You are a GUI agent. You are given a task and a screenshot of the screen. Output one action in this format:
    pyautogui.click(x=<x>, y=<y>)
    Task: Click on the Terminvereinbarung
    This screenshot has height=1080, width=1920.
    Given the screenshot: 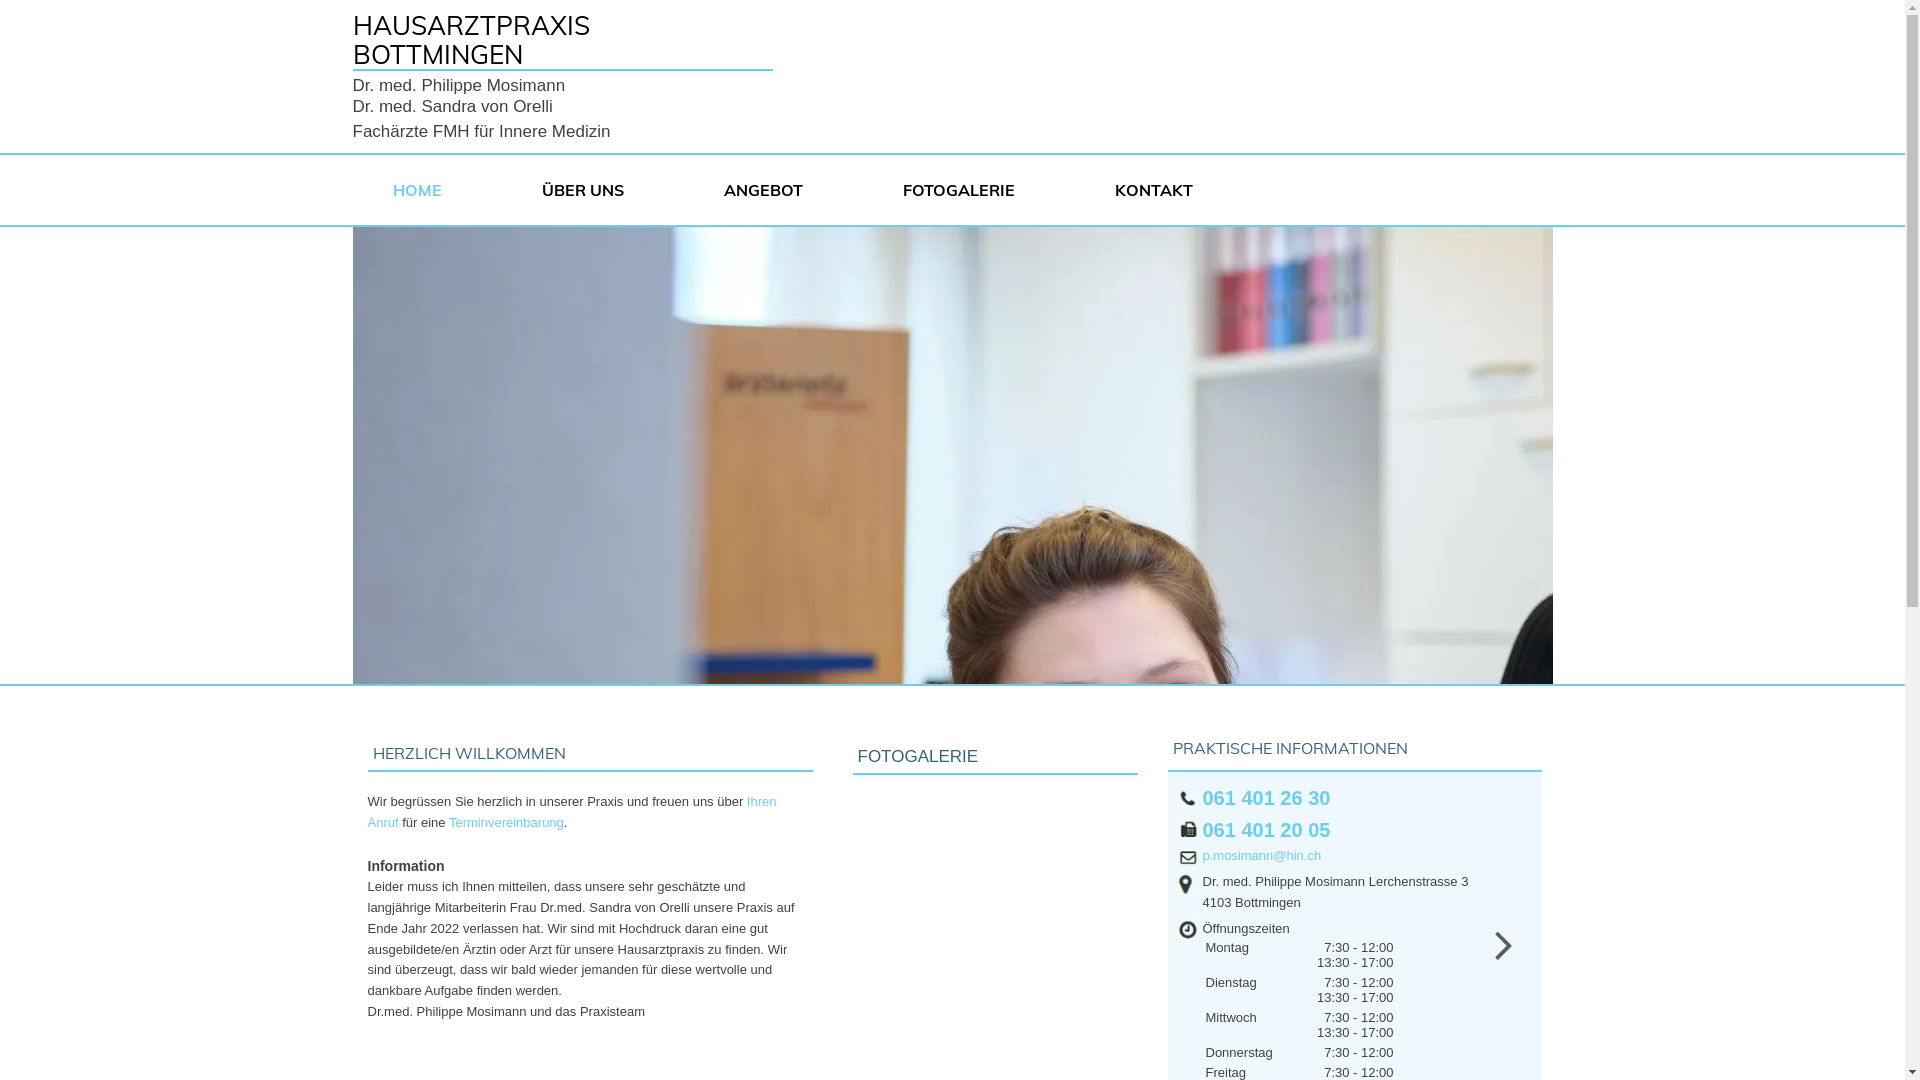 What is the action you would take?
    pyautogui.click(x=506, y=822)
    